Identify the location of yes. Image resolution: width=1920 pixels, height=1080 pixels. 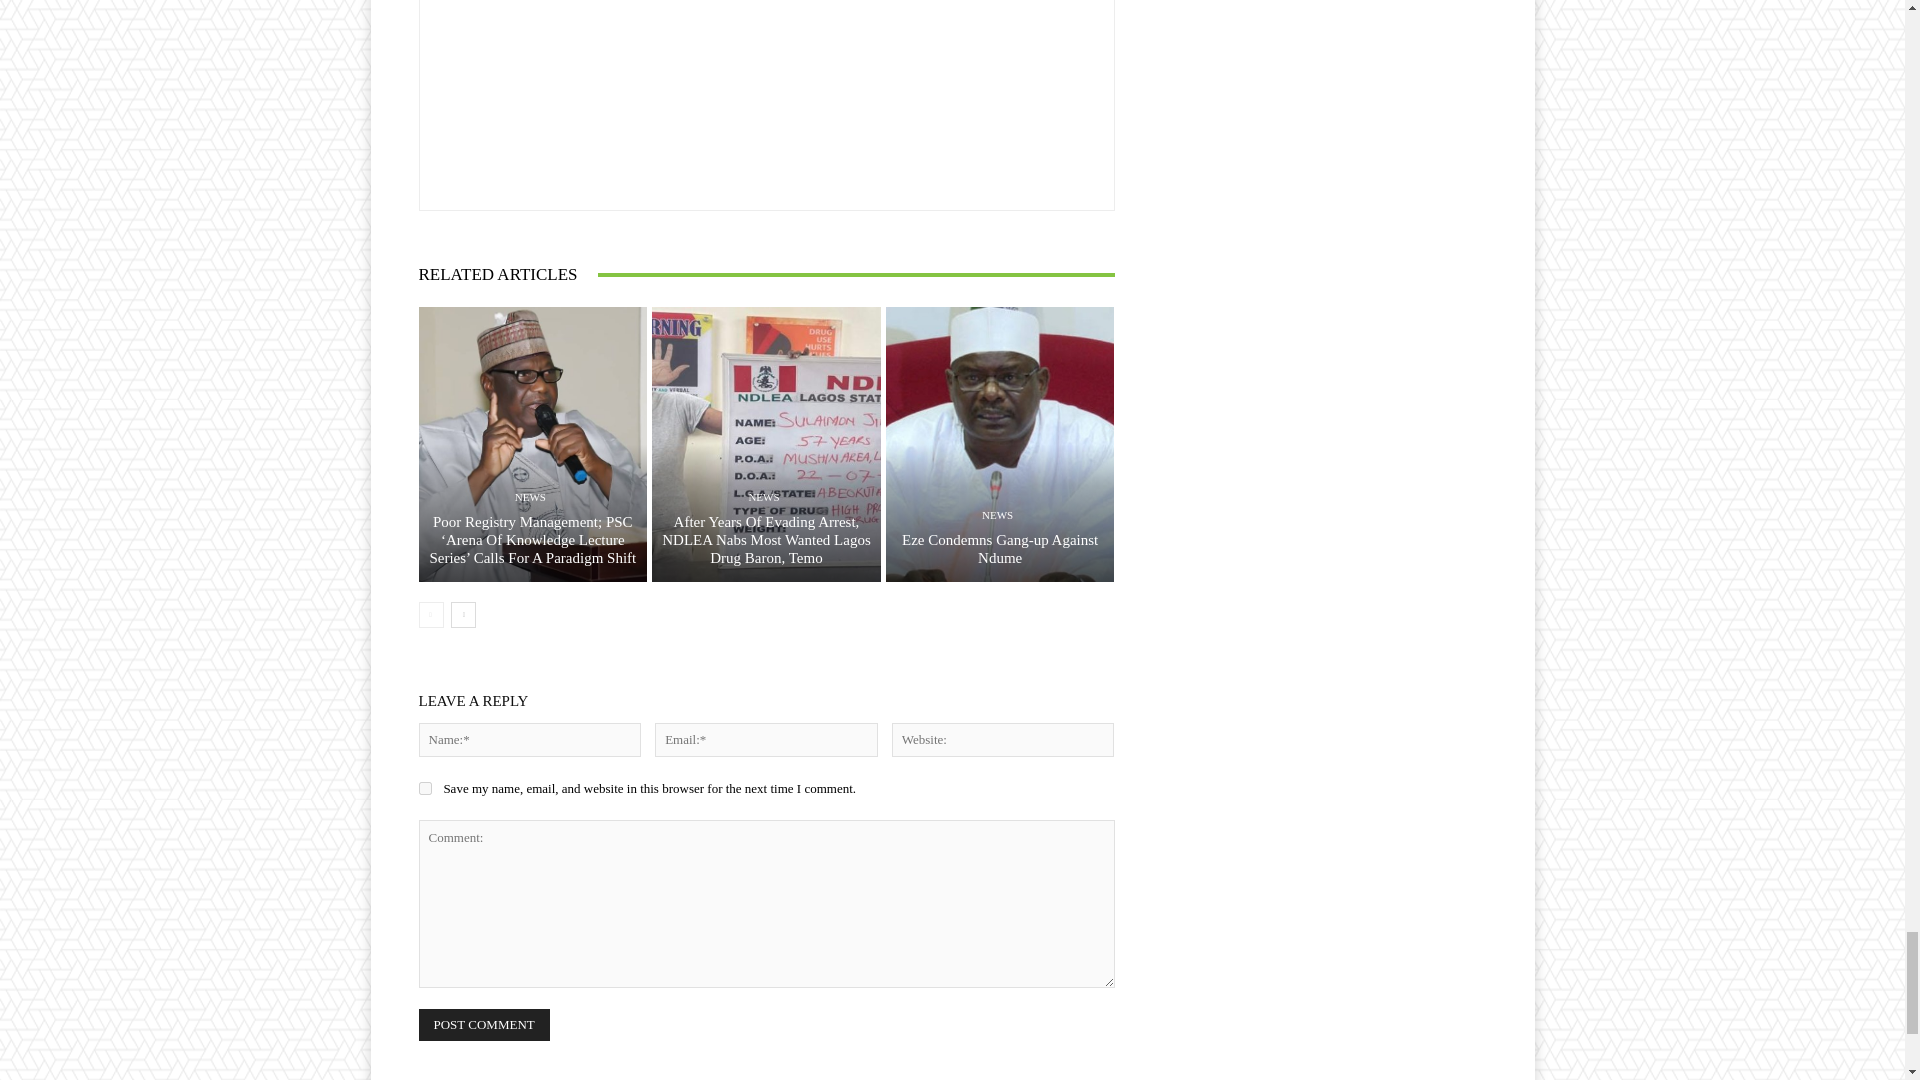
(424, 788).